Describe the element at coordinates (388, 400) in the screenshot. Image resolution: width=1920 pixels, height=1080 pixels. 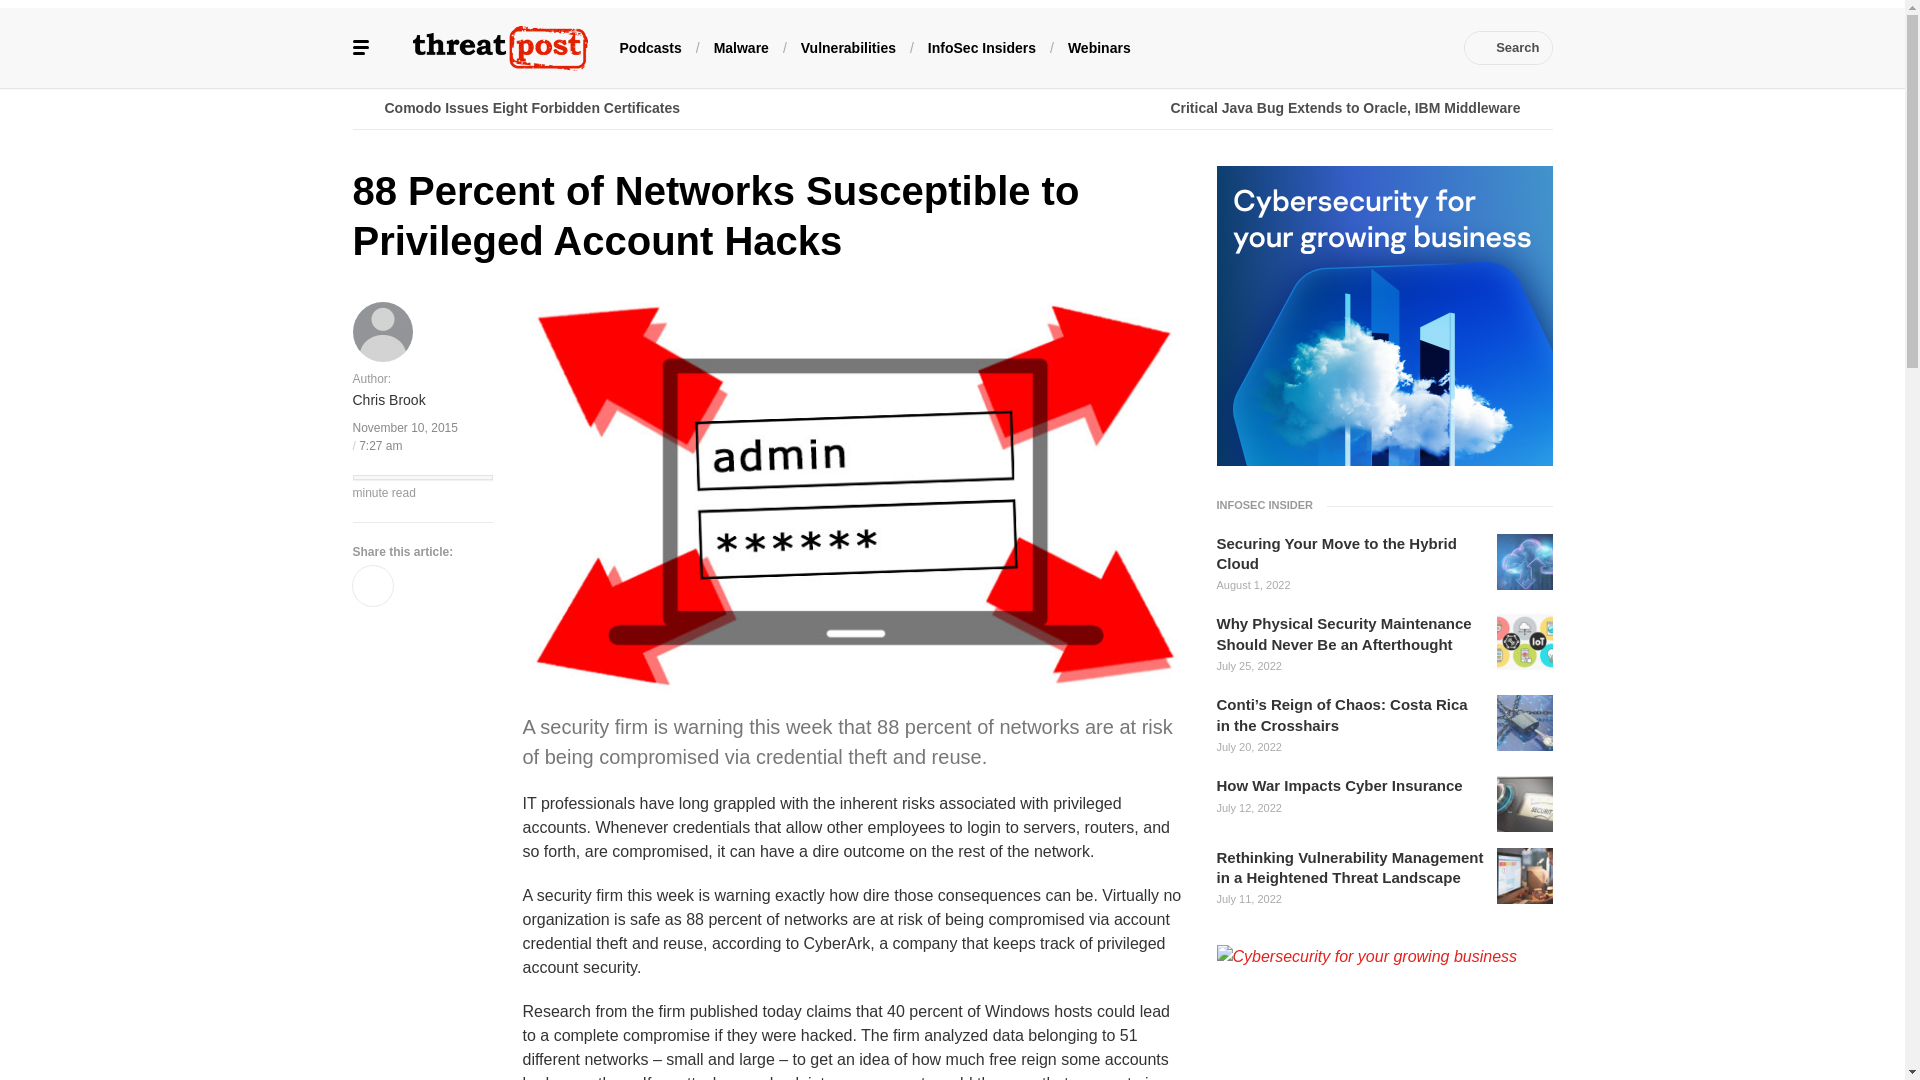
I see `Chris Brook` at that location.